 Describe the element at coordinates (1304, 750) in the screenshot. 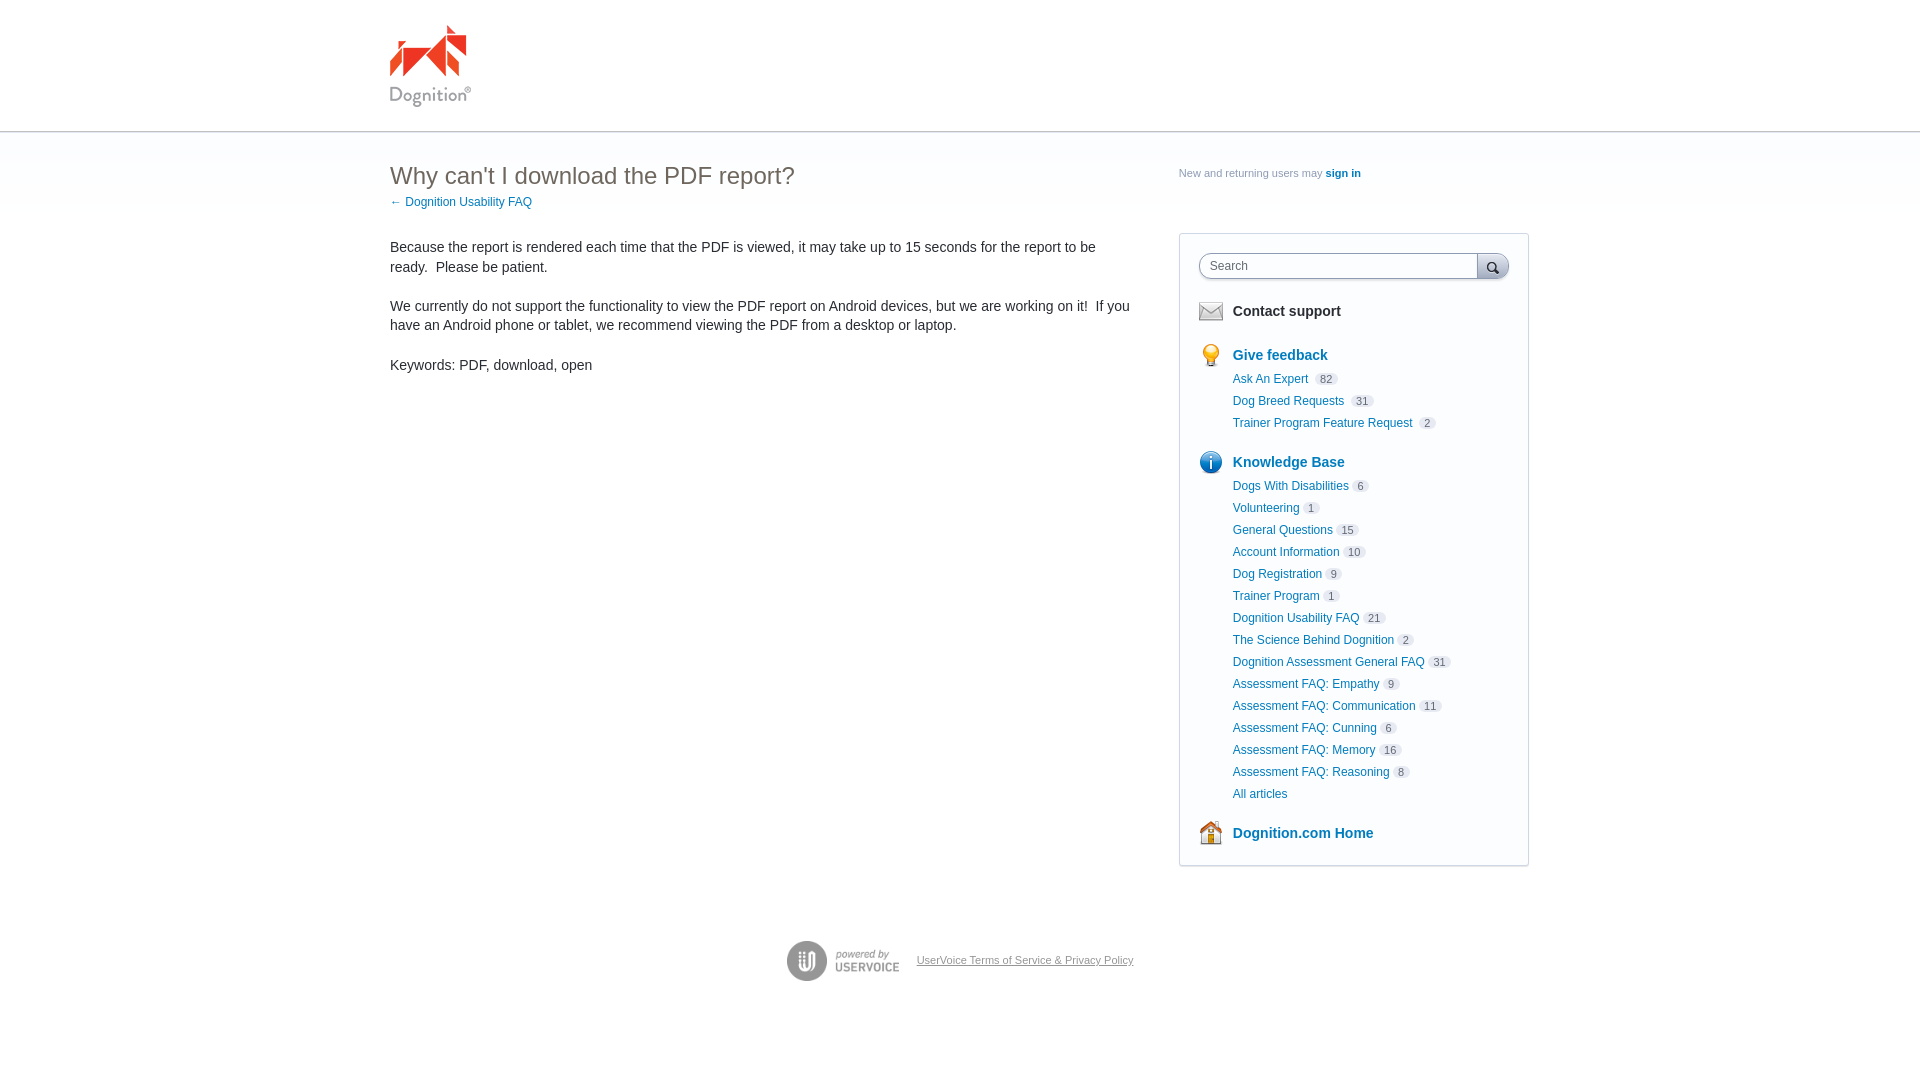

I see `Assessment FAQ: Memory` at that location.